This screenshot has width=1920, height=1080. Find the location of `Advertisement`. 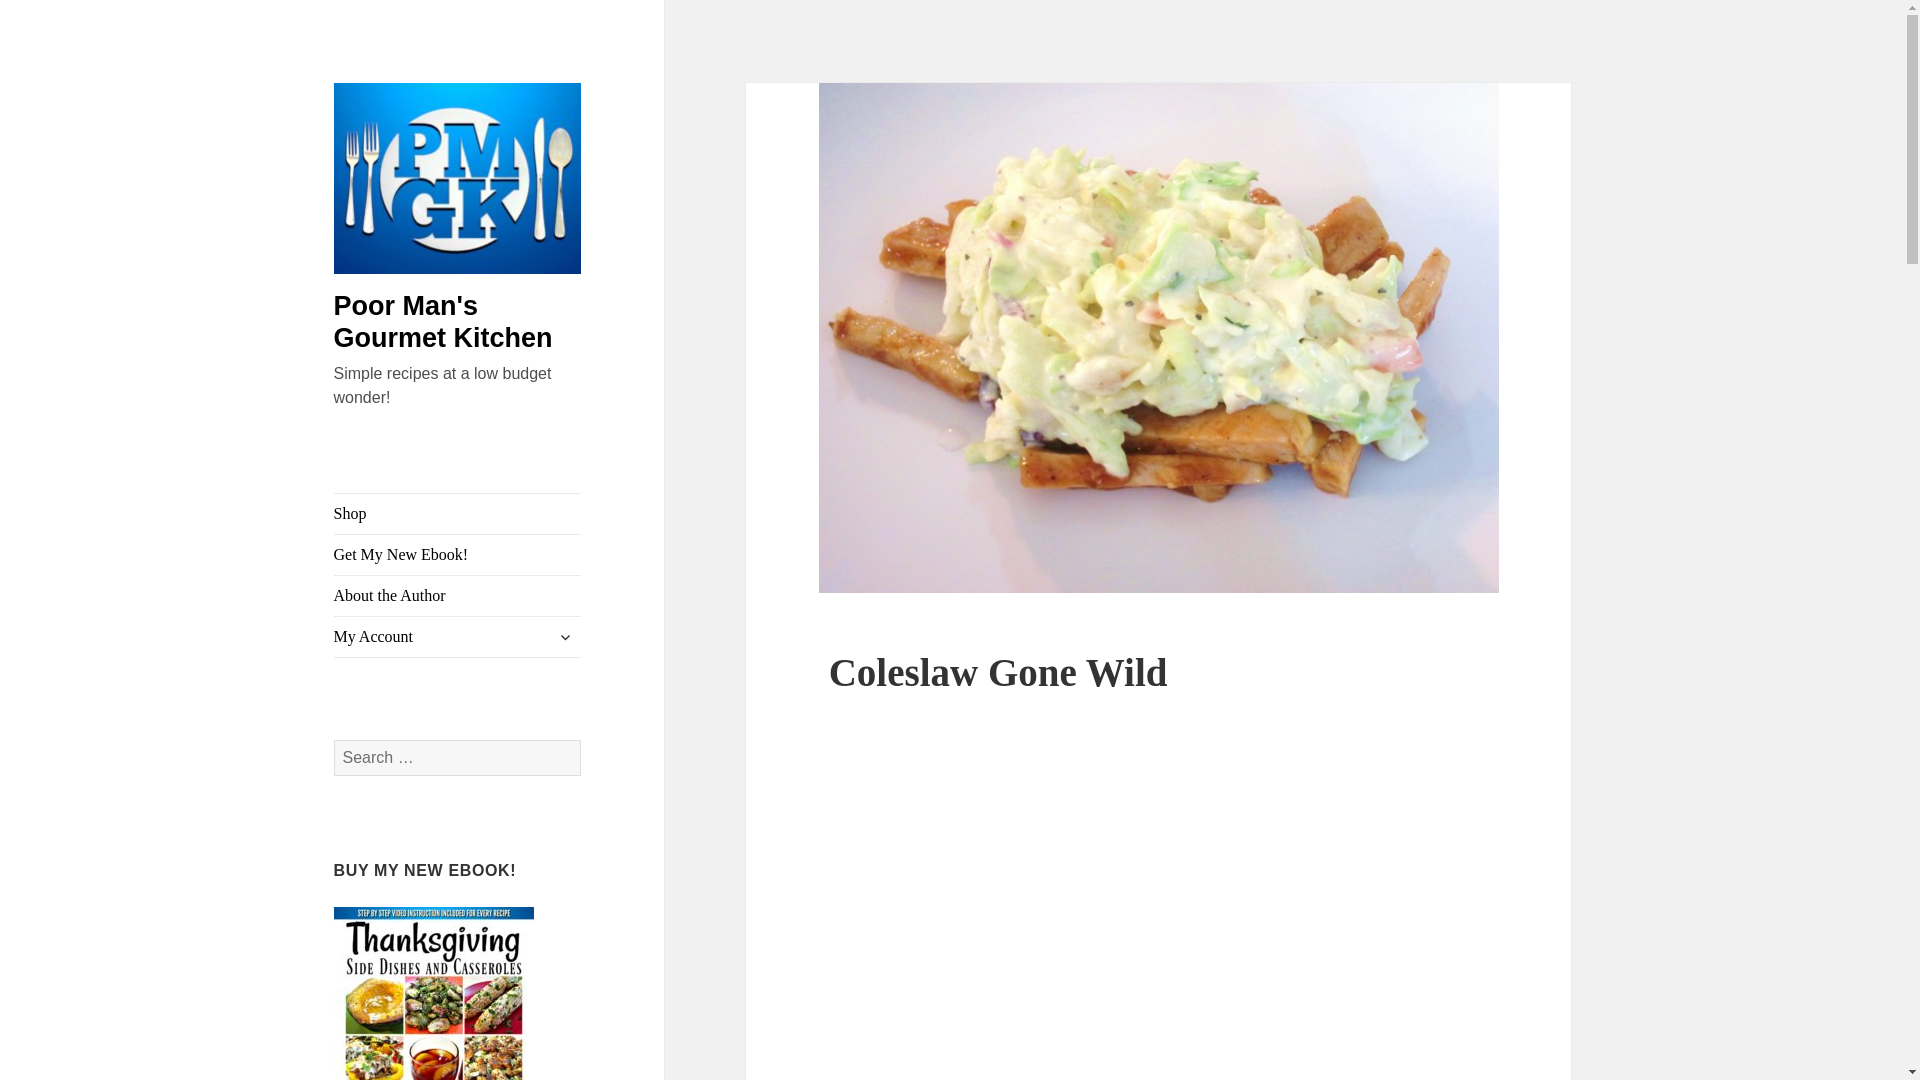

Advertisement is located at coordinates (1159, 884).